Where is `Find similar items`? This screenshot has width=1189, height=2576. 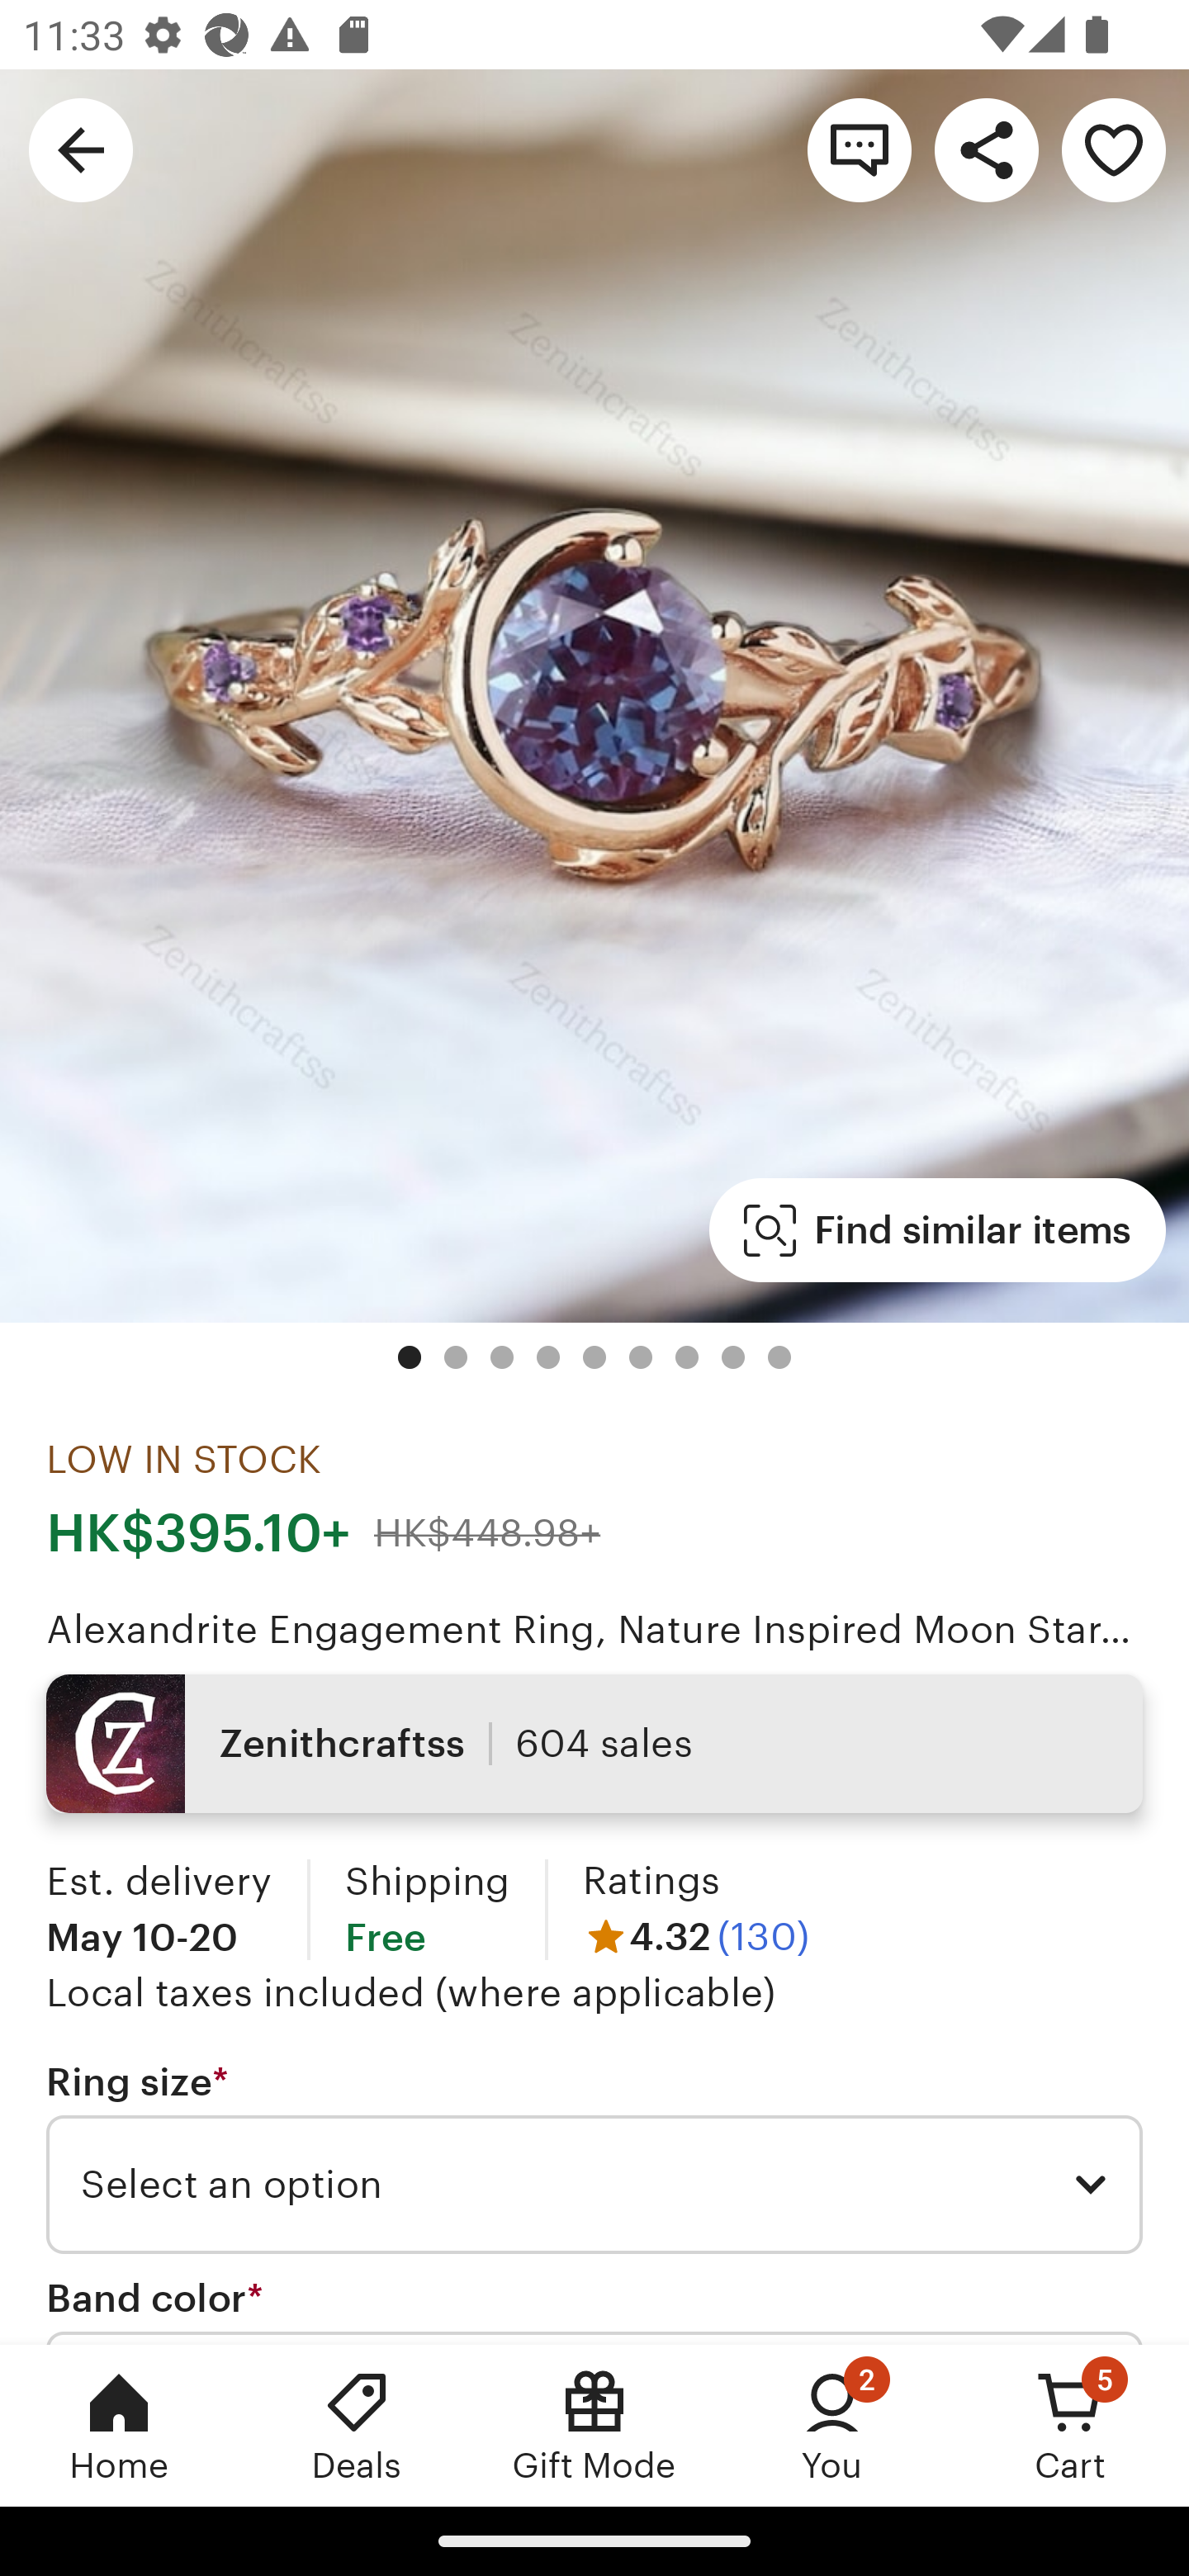
Find similar items is located at coordinates (938, 1230).